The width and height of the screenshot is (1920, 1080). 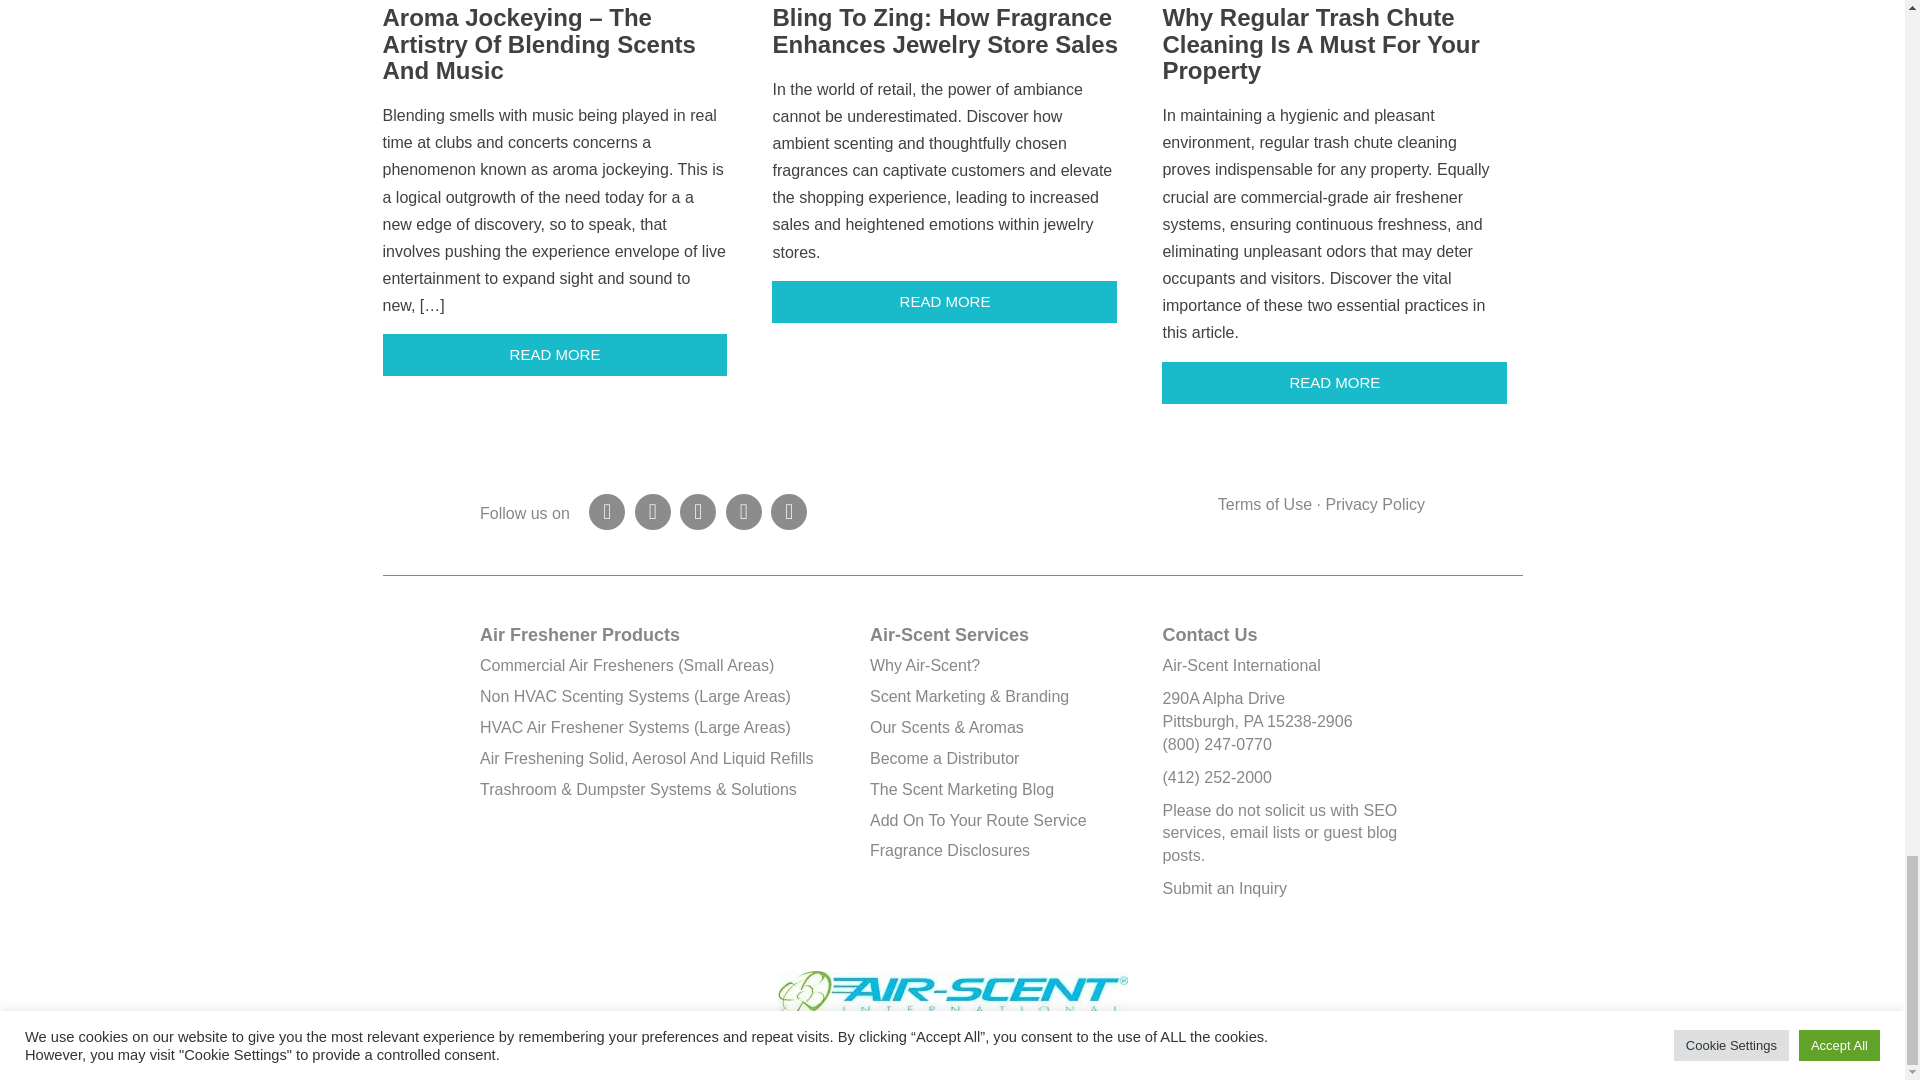 What do you see at coordinates (607, 512) in the screenshot?
I see `Facebook` at bounding box center [607, 512].